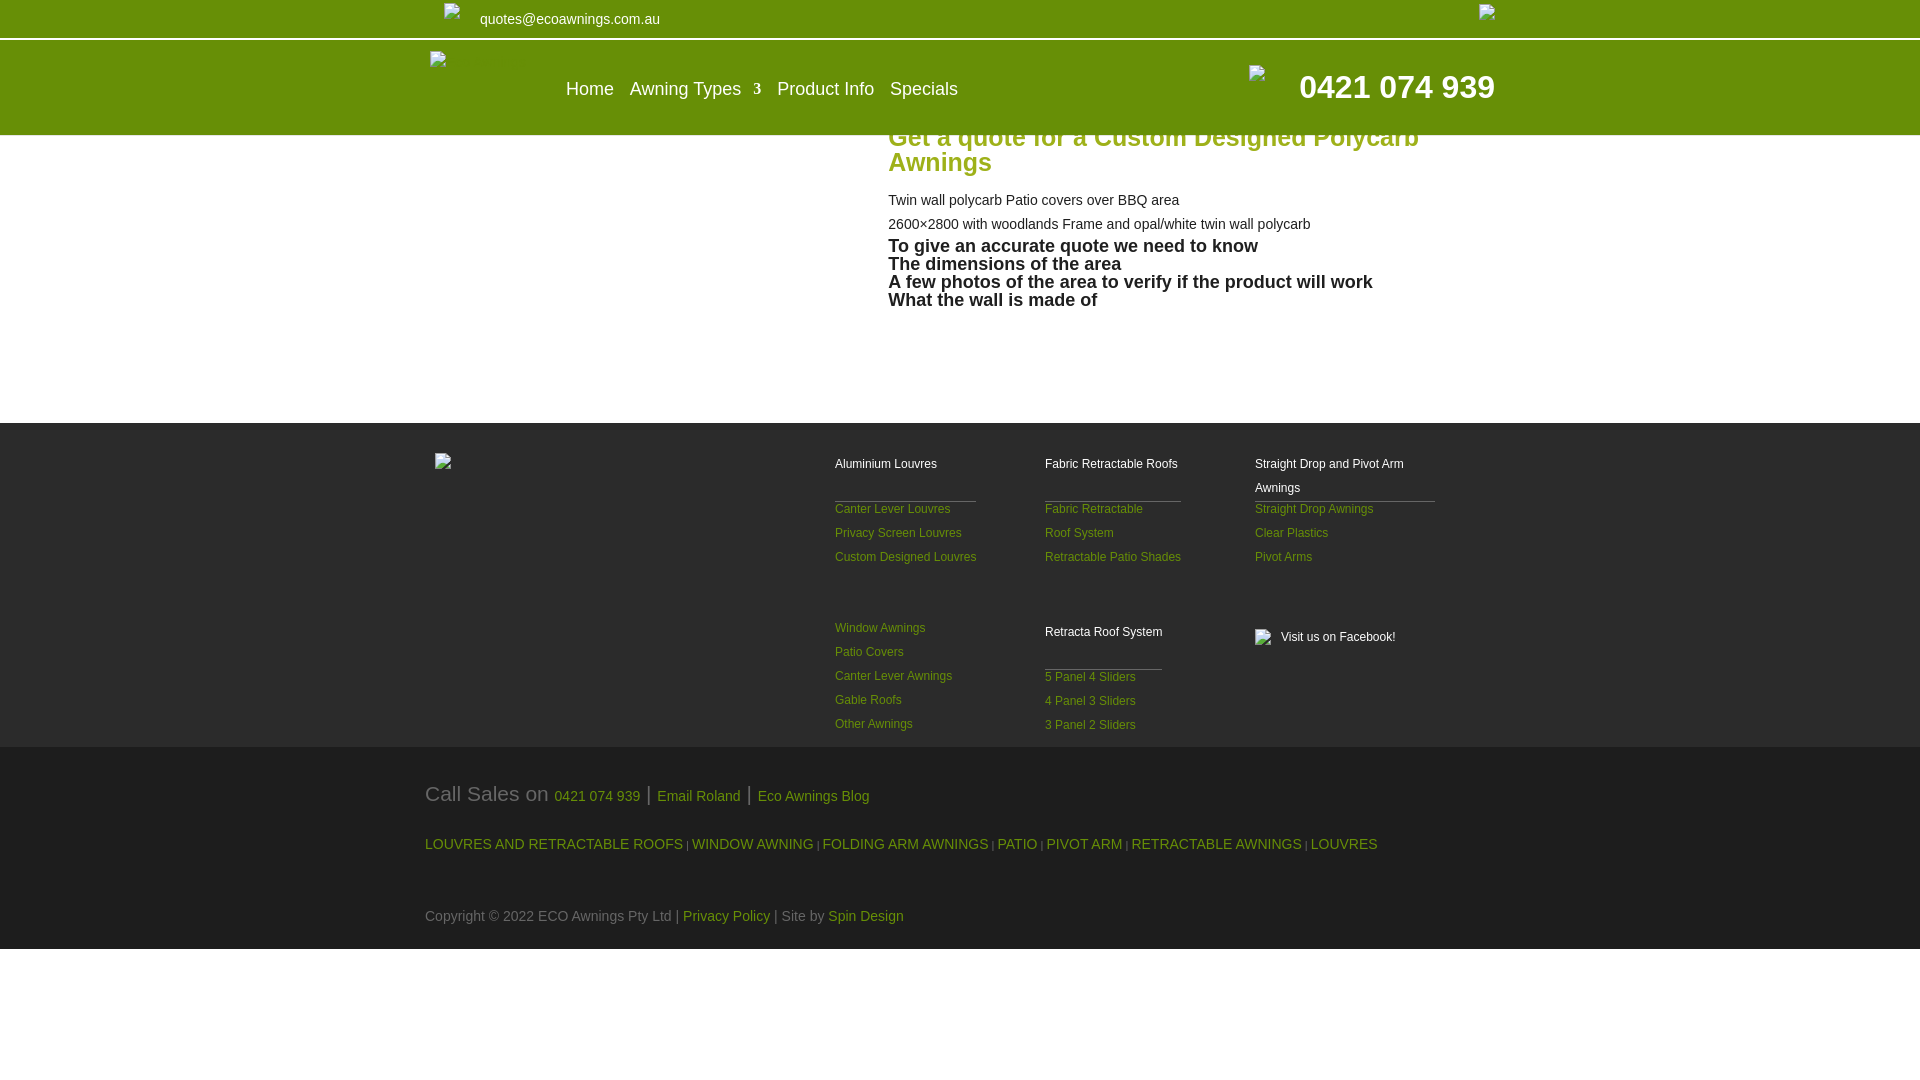 Image resolution: width=1920 pixels, height=1080 pixels. Describe the element at coordinates (868, 700) in the screenshot. I see `Gable Roofs` at that location.